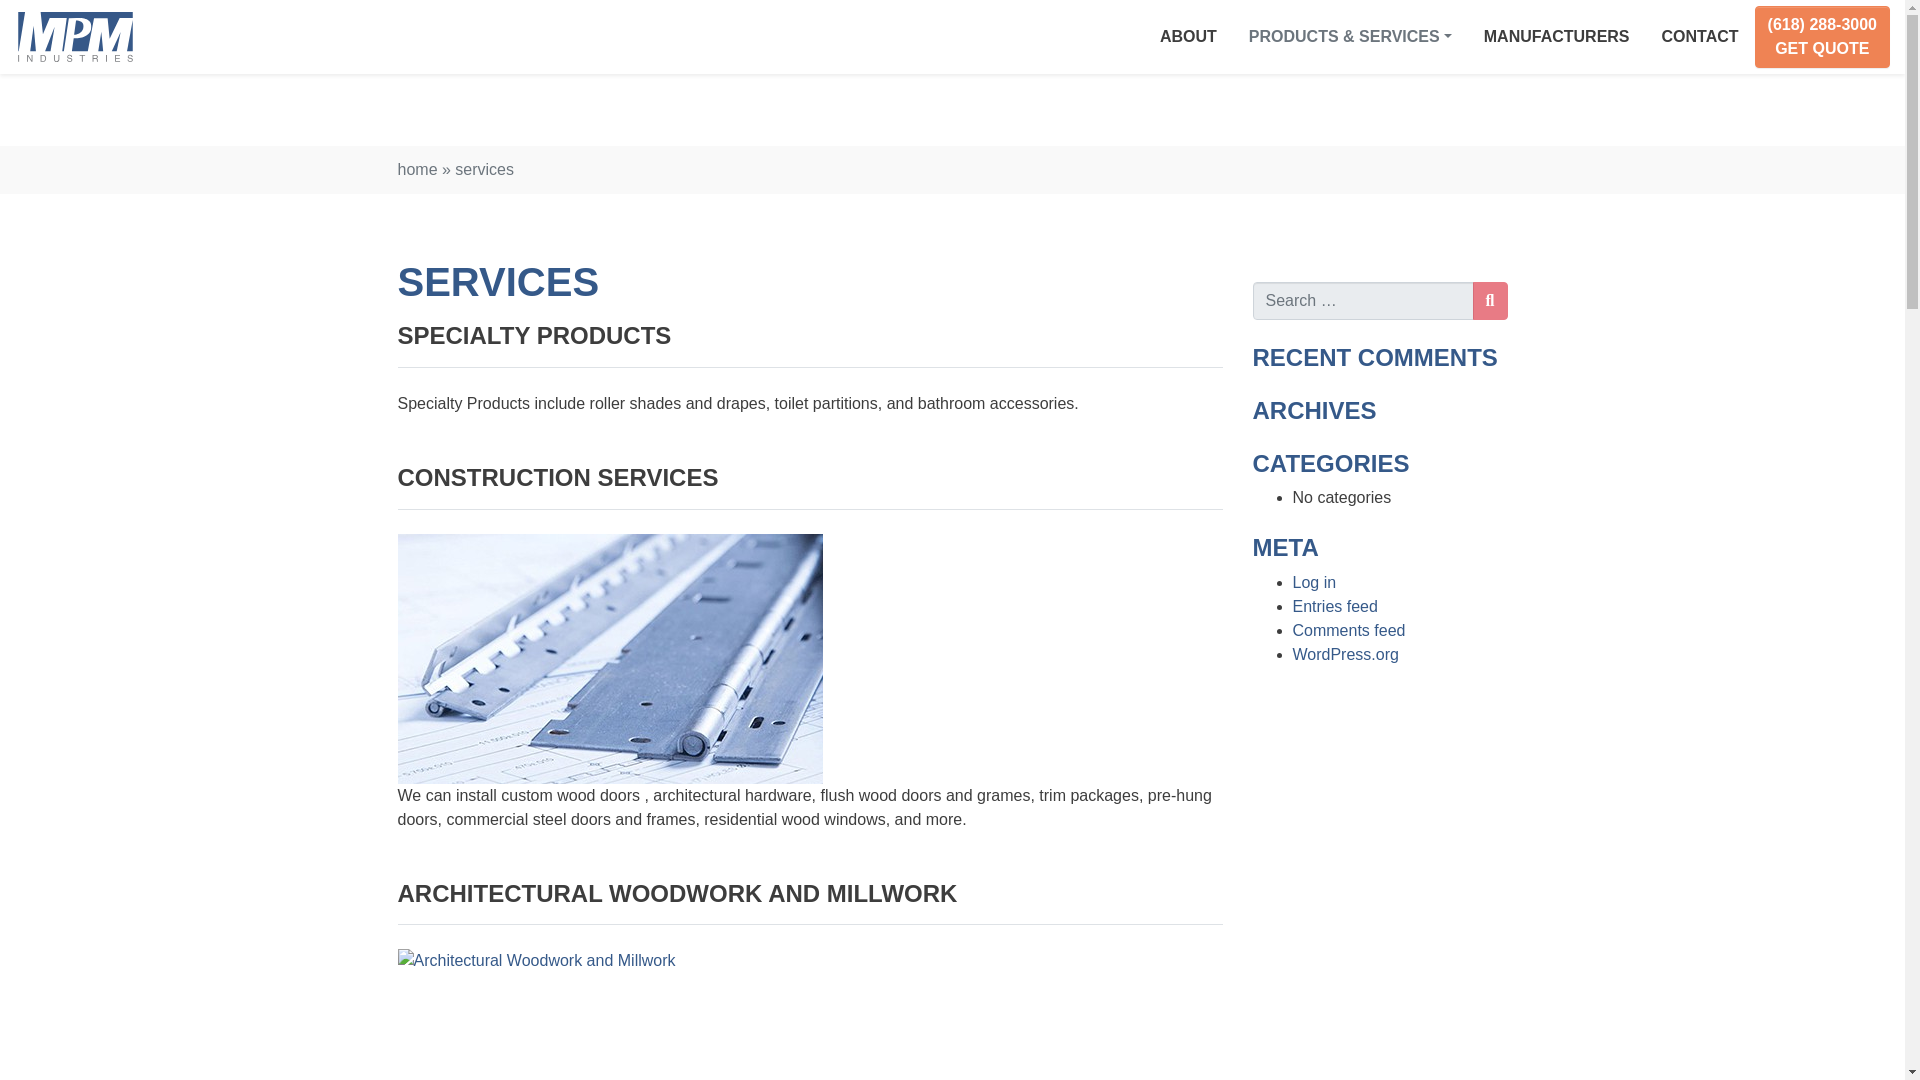  Describe the element at coordinates (678, 894) in the screenshot. I see `ARCHITECTURAL WOODWORK AND MILLWORK` at that location.